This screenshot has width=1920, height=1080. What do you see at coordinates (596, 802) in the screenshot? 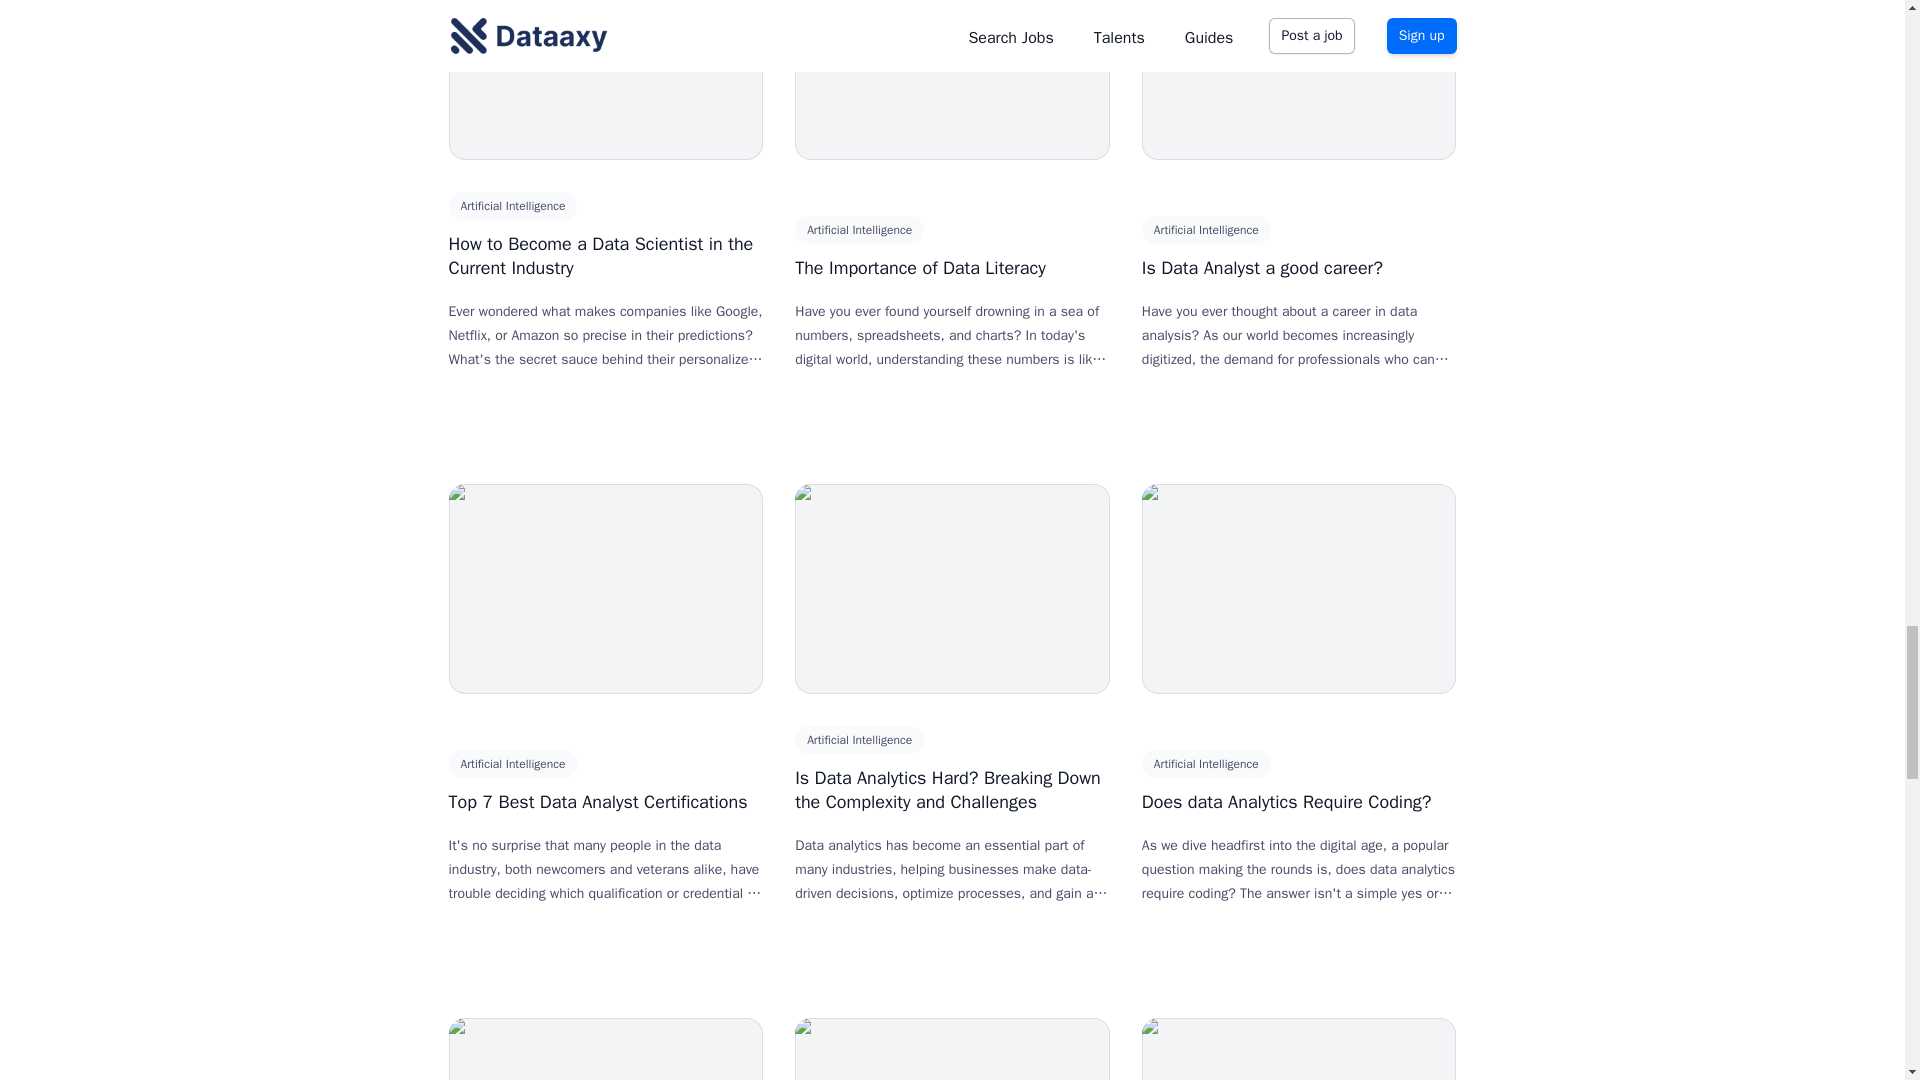
I see `Top 7 Best Data Analyst Certifications` at bounding box center [596, 802].